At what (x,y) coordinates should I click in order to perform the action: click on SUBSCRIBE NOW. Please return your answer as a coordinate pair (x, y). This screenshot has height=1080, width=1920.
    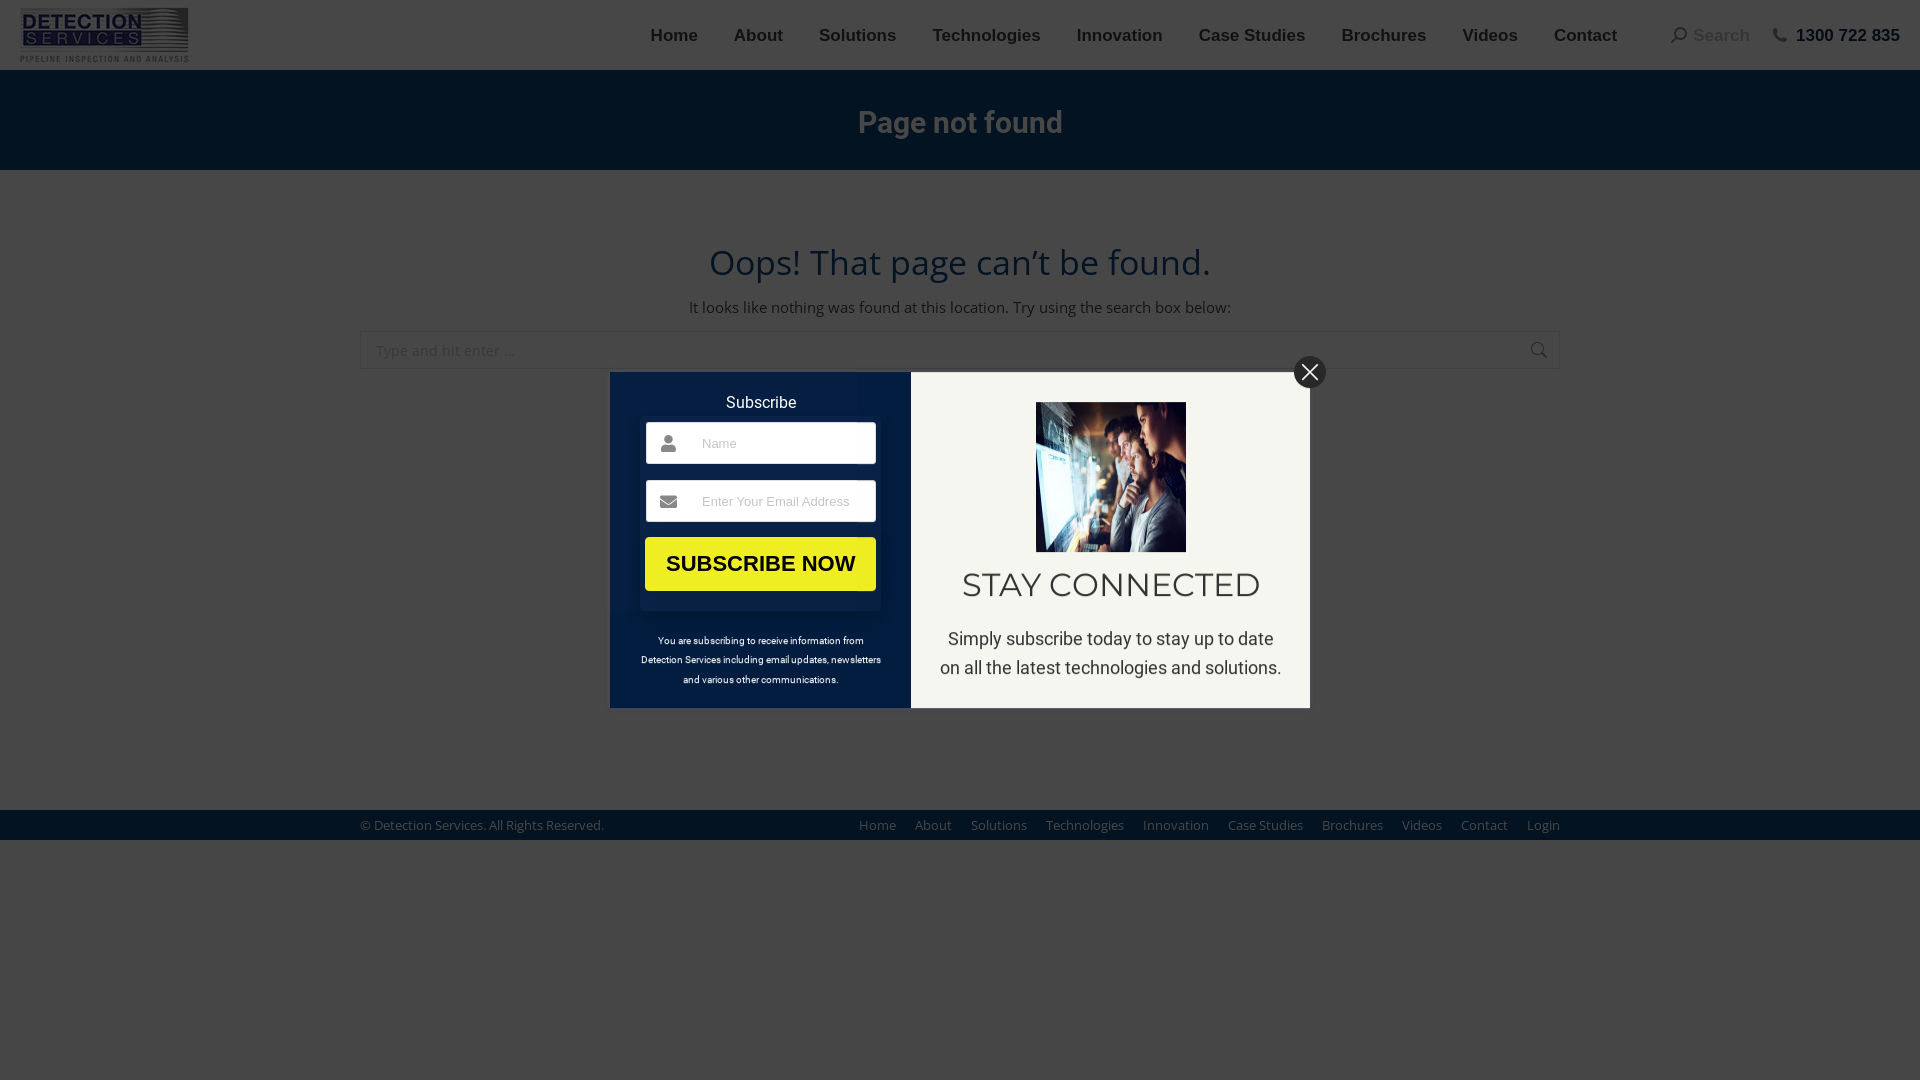
    Looking at the image, I should click on (760, 564).